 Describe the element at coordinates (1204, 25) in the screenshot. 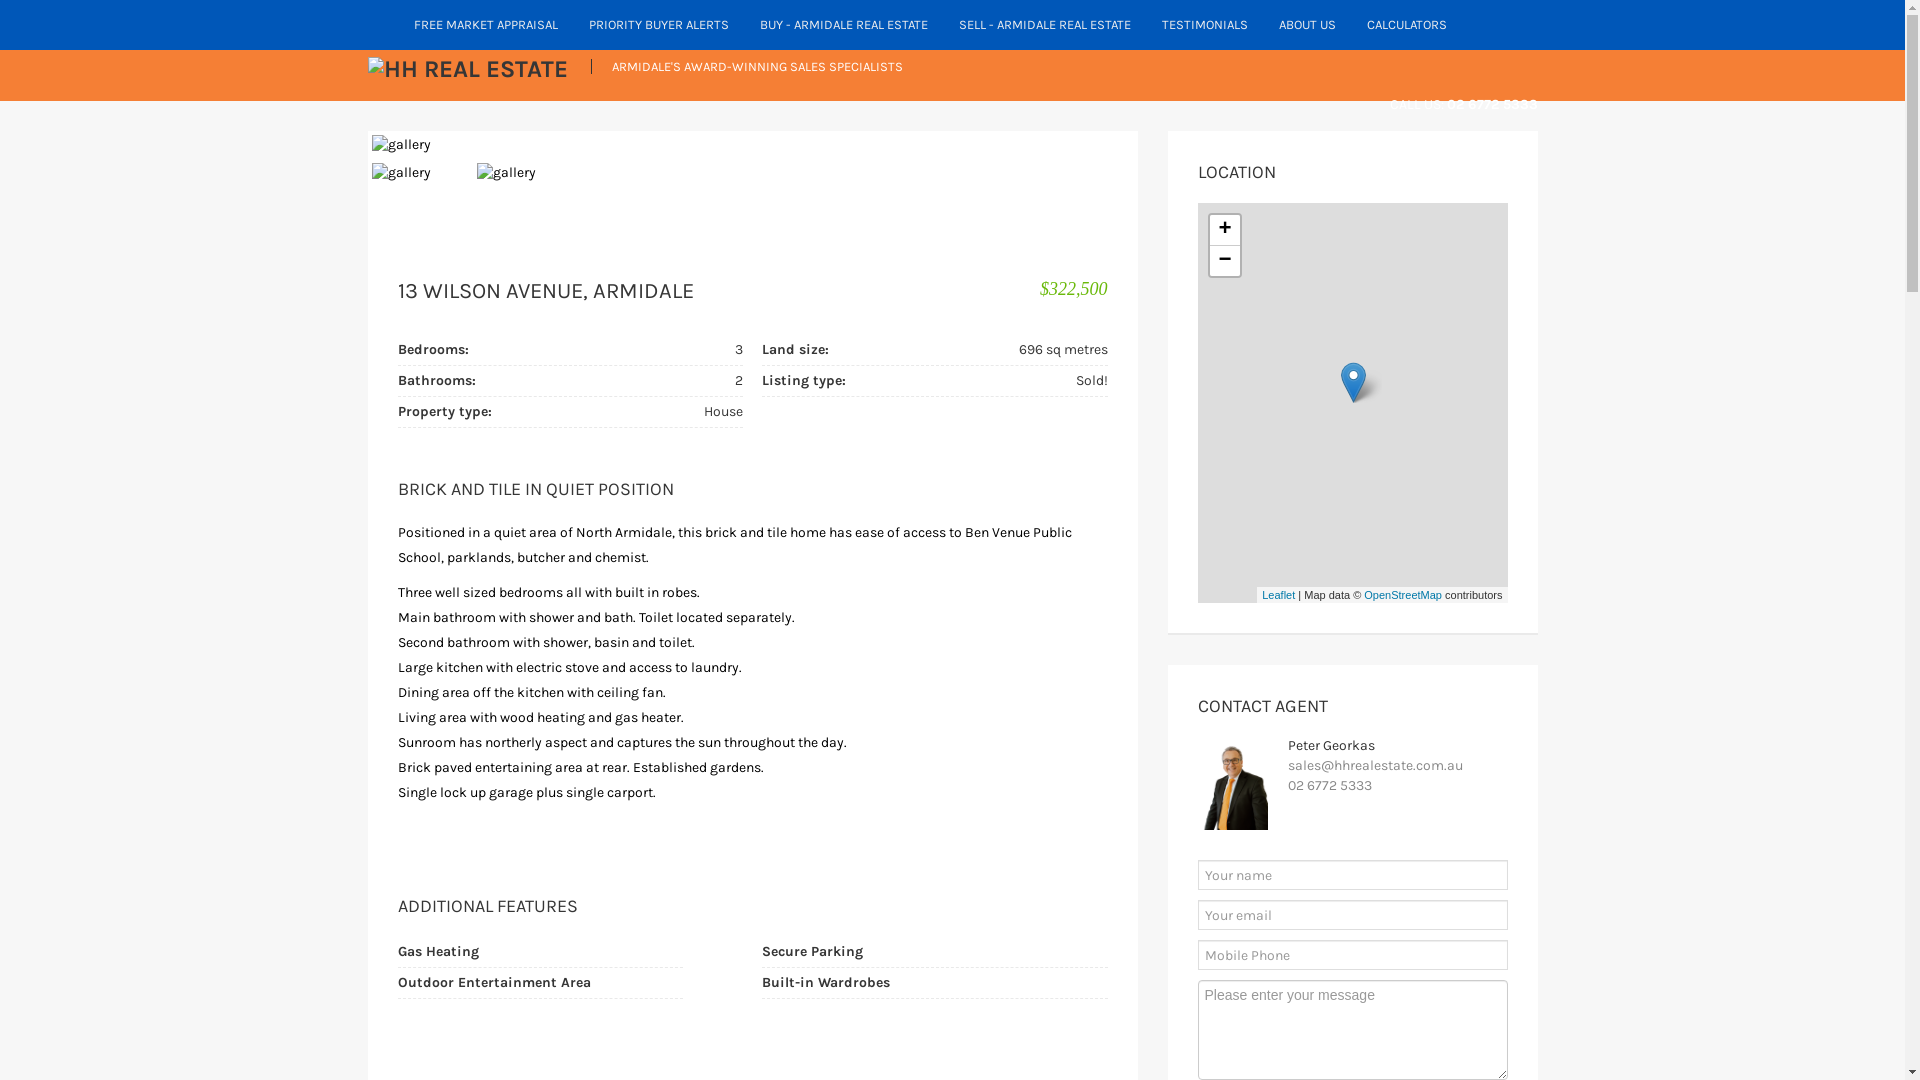

I see `TESTIMONIALS` at that location.